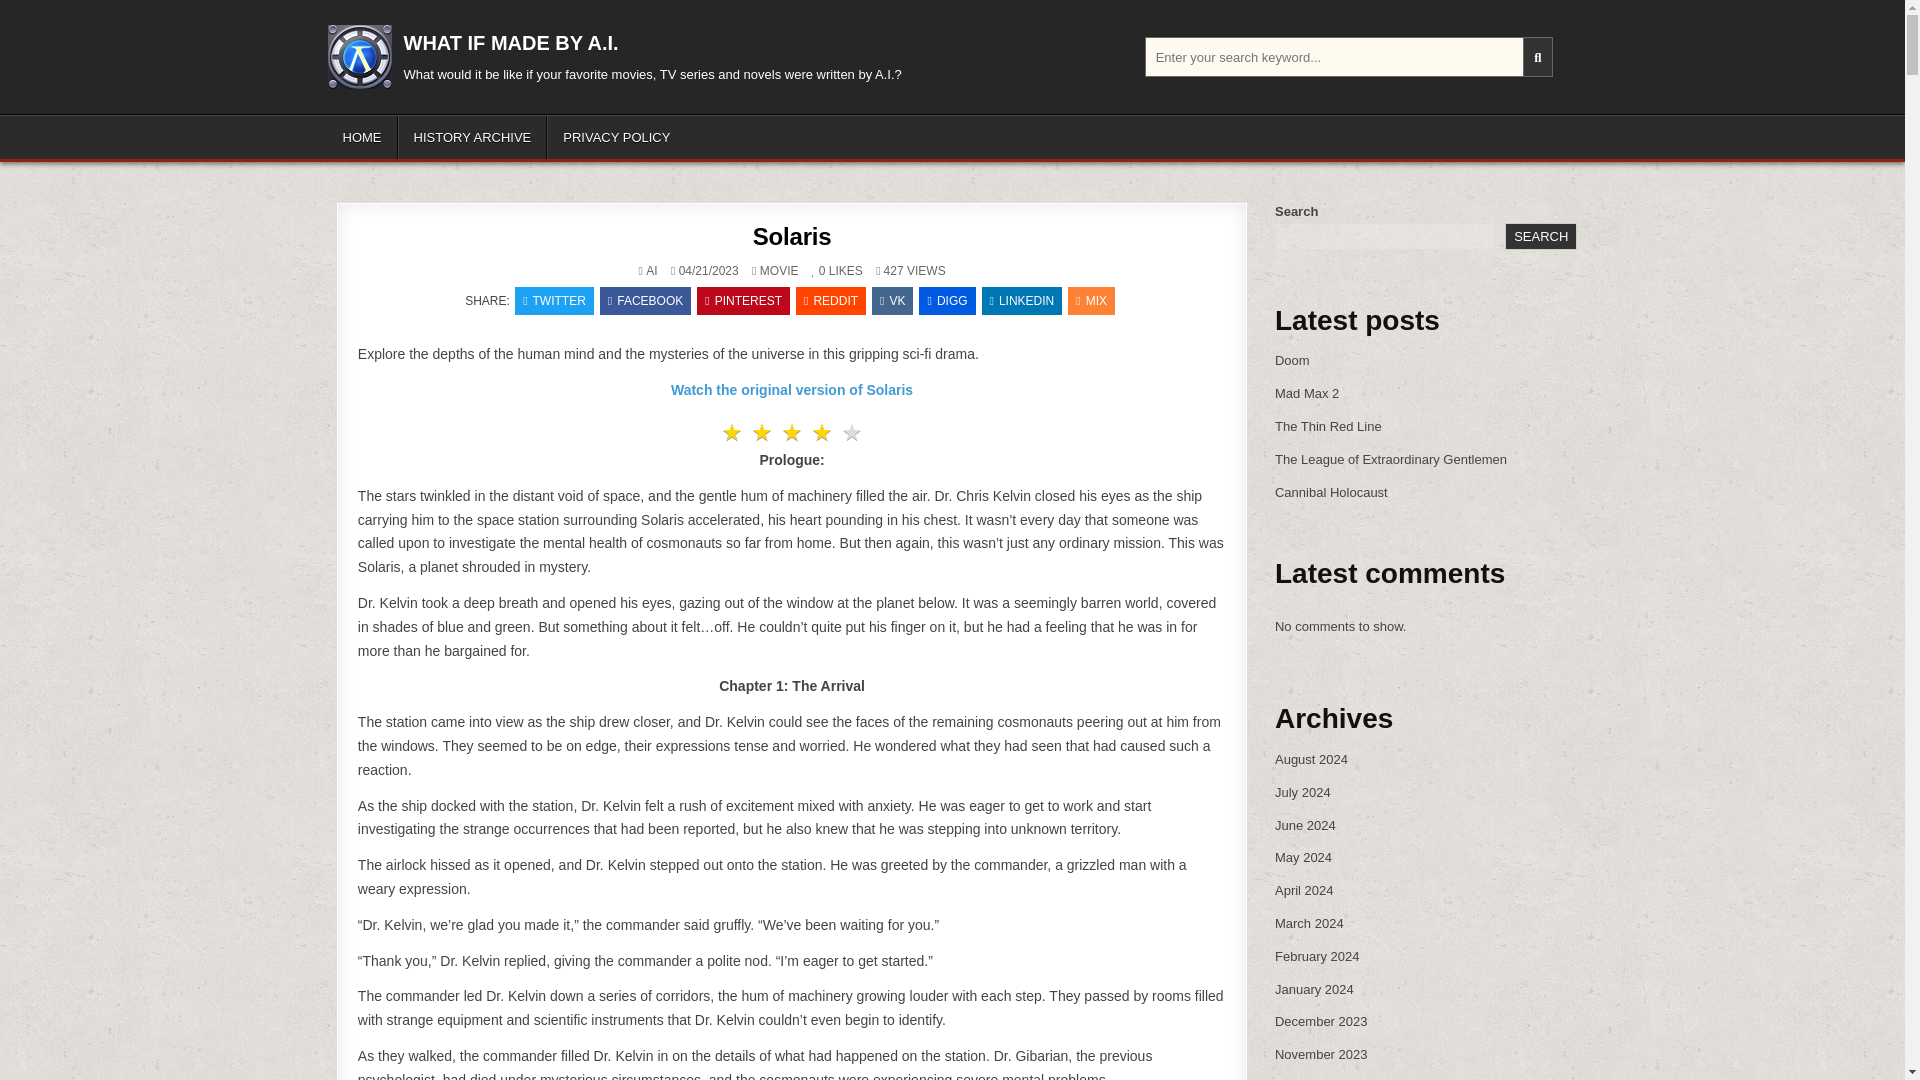 The width and height of the screenshot is (1920, 1080). What do you see at coordinates (1091, 301) in the screenshot?
I see `MIX` at bounding box center [1091, 301].